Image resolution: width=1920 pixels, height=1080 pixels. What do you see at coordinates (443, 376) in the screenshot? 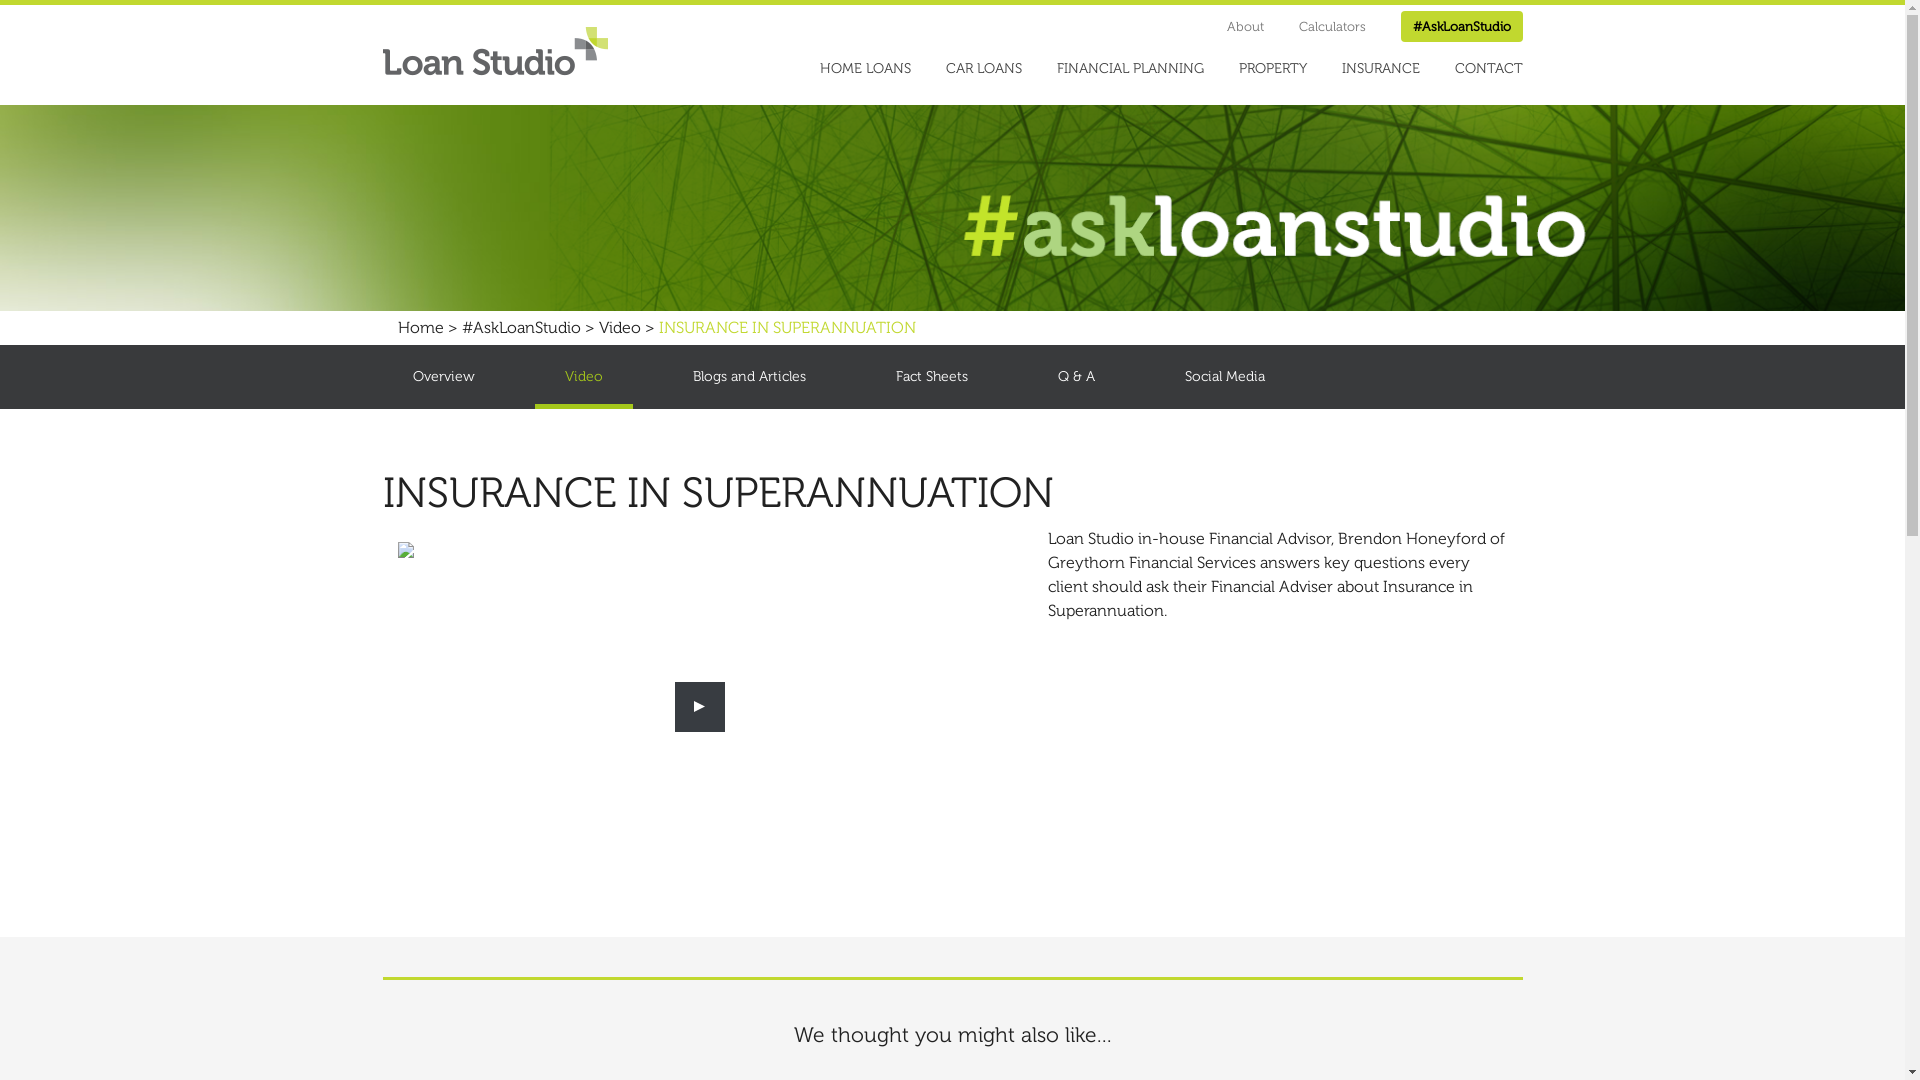
I see `Overview` at bounding box center [443, 376].